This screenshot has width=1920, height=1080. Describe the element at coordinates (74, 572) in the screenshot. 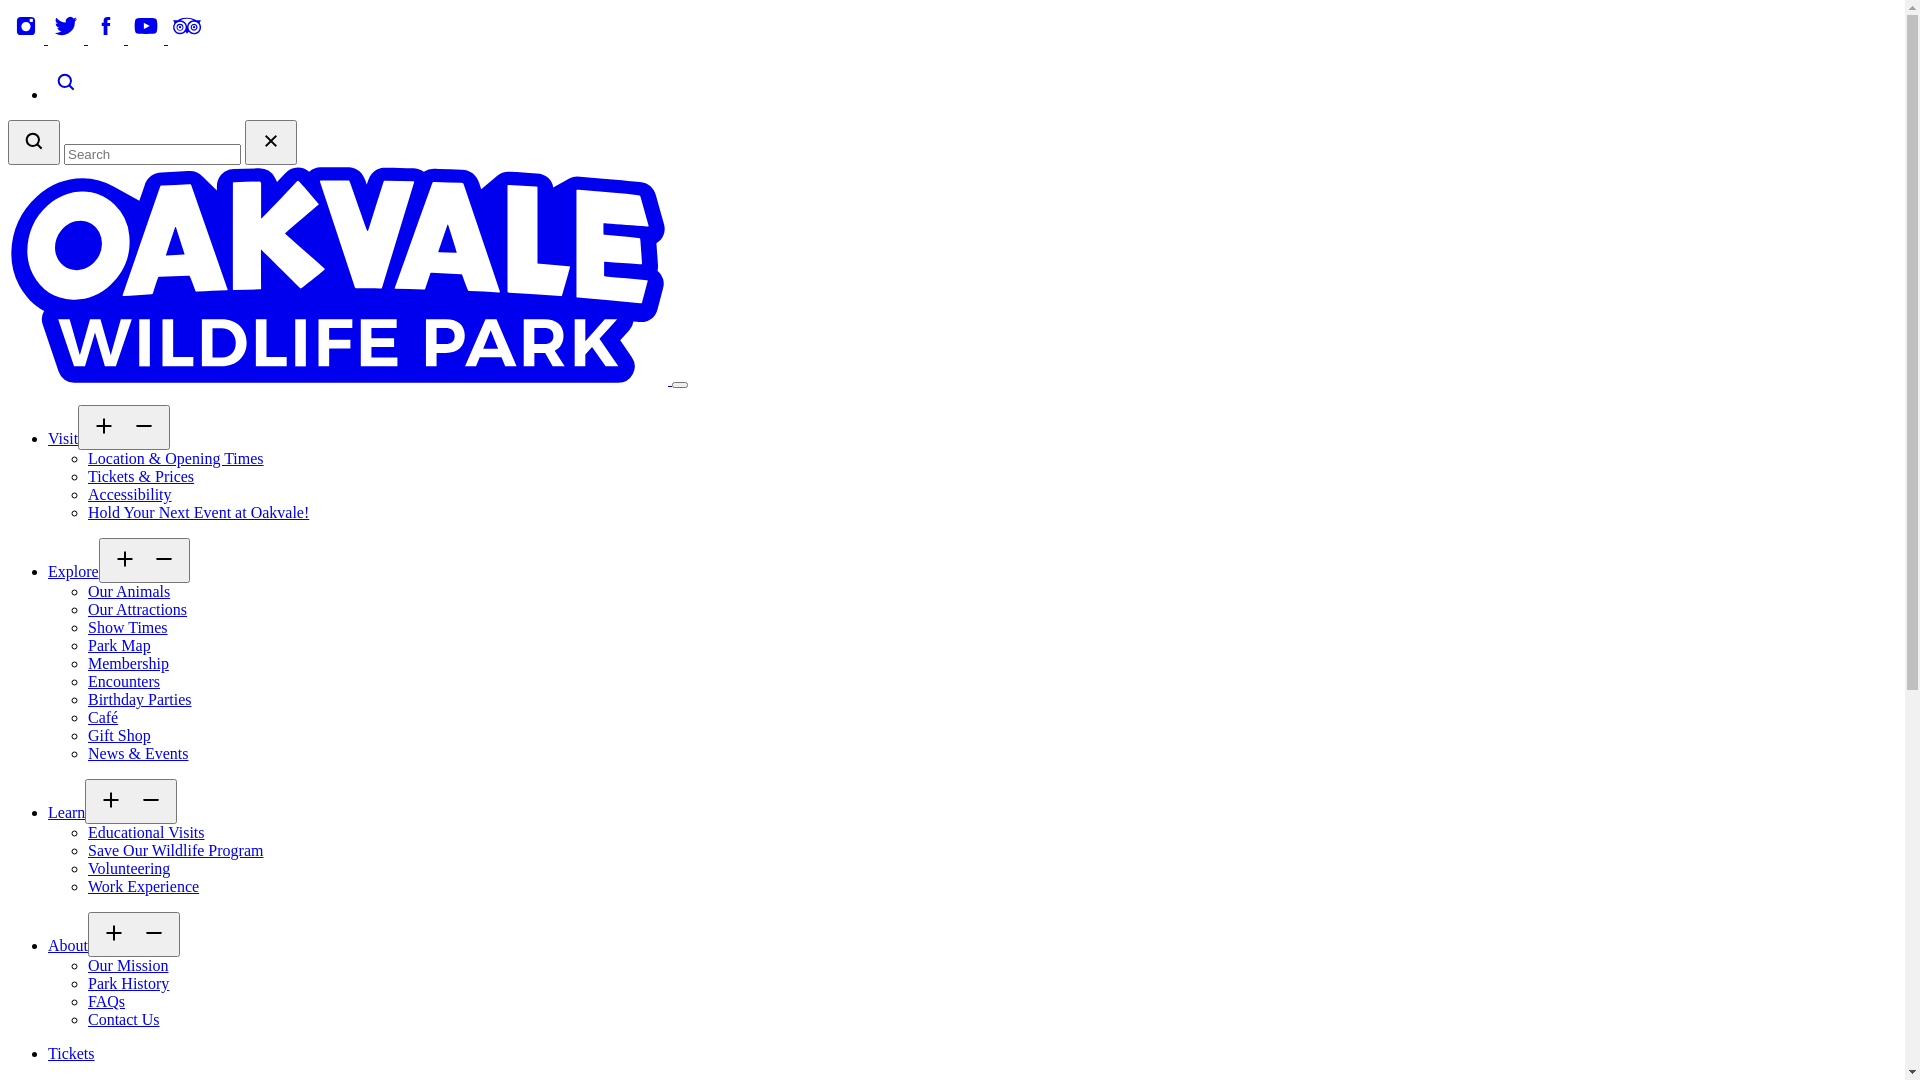

I see `Explore` at that location.